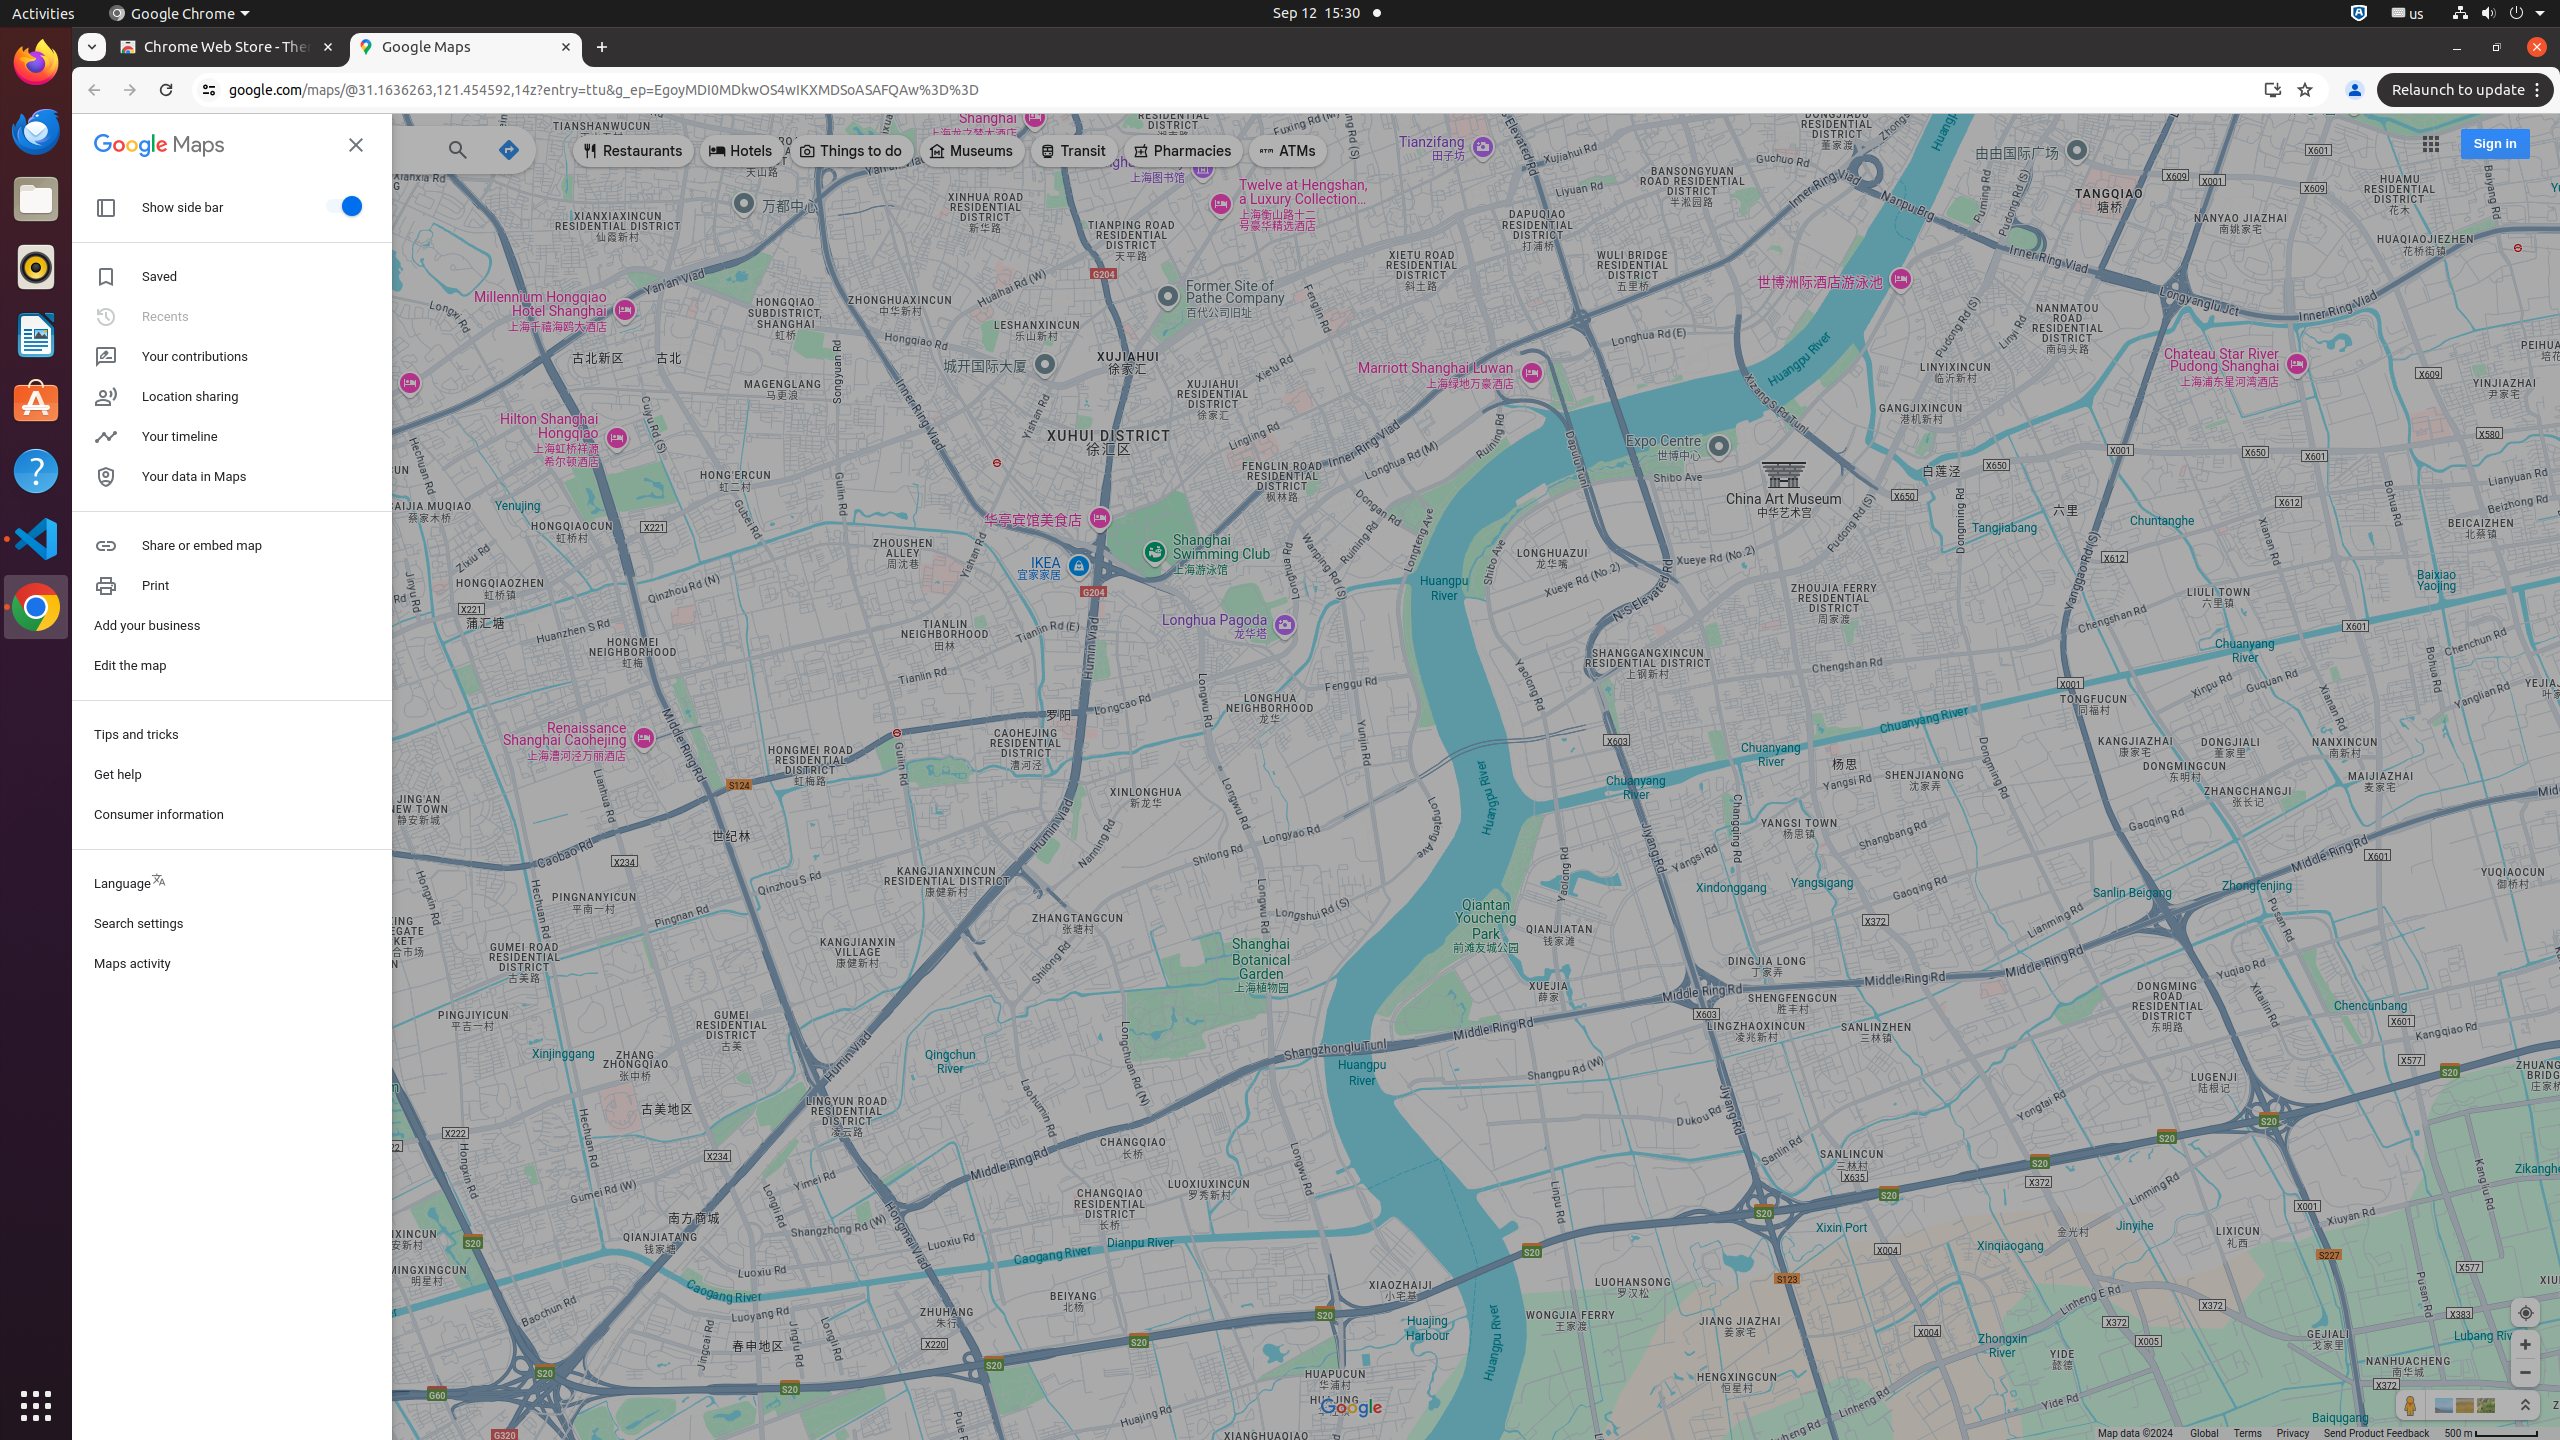 The image size is (2560, 1440). What do you see at coordinates (1288, 151) in the screenshot?
I see `ATMs` at bounding box center [1288, 151].